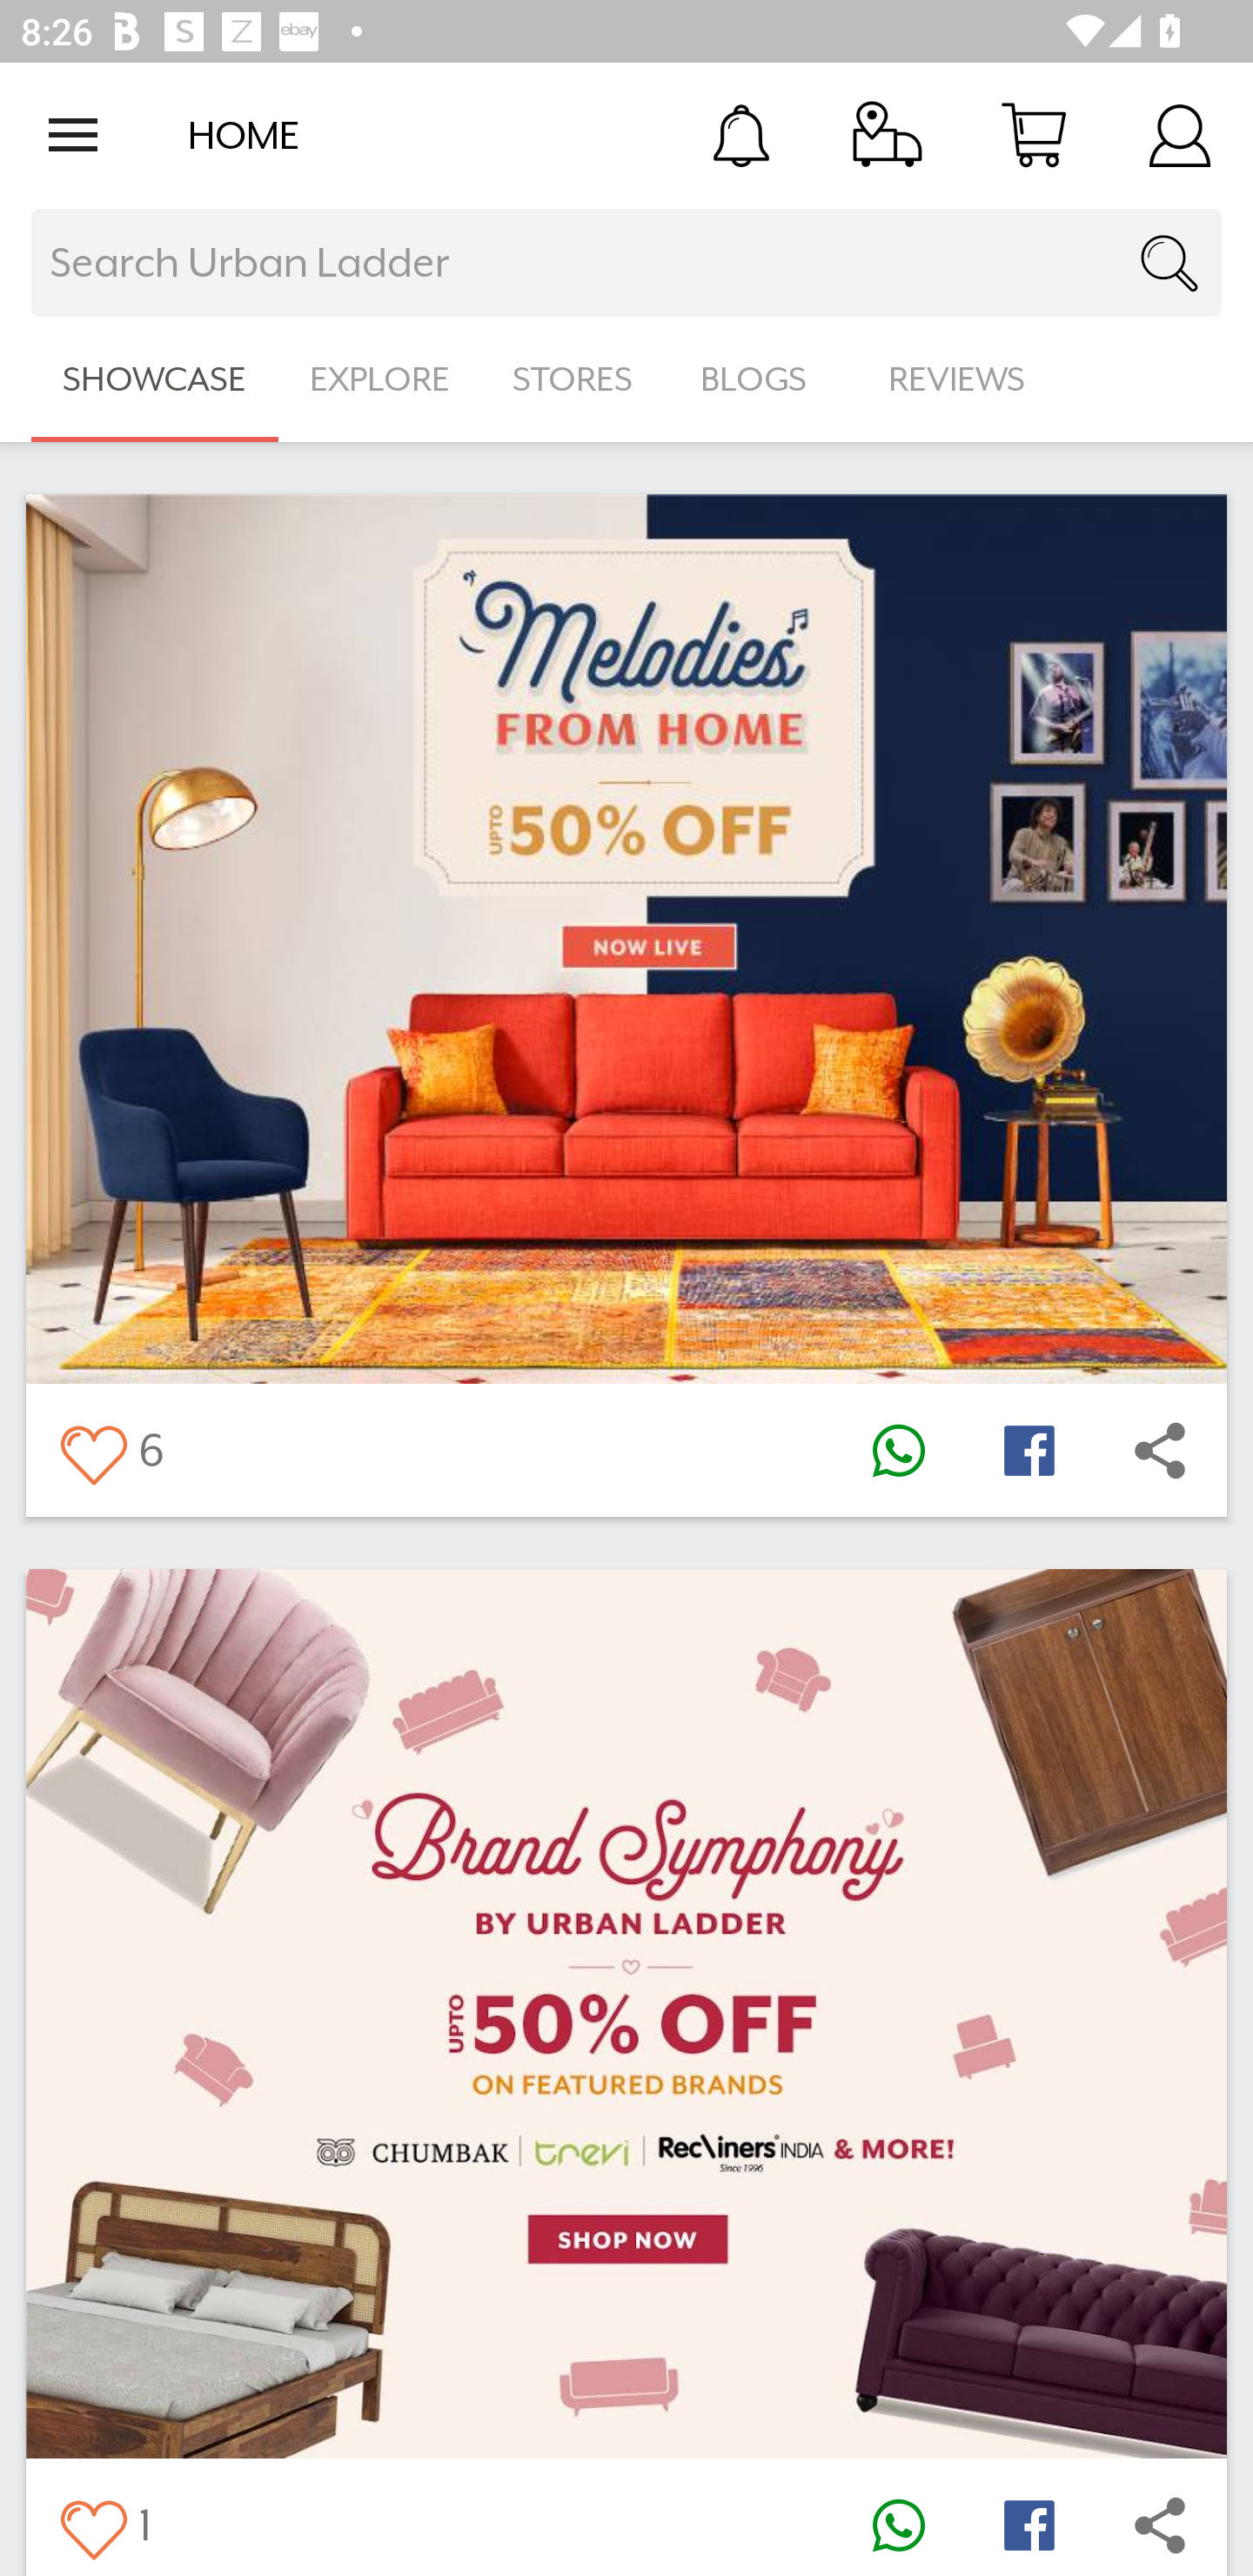 Image resolution: width=1253 pixels, height=2576 pixels. I want to click on SHOWCASE, so click(155, 379).